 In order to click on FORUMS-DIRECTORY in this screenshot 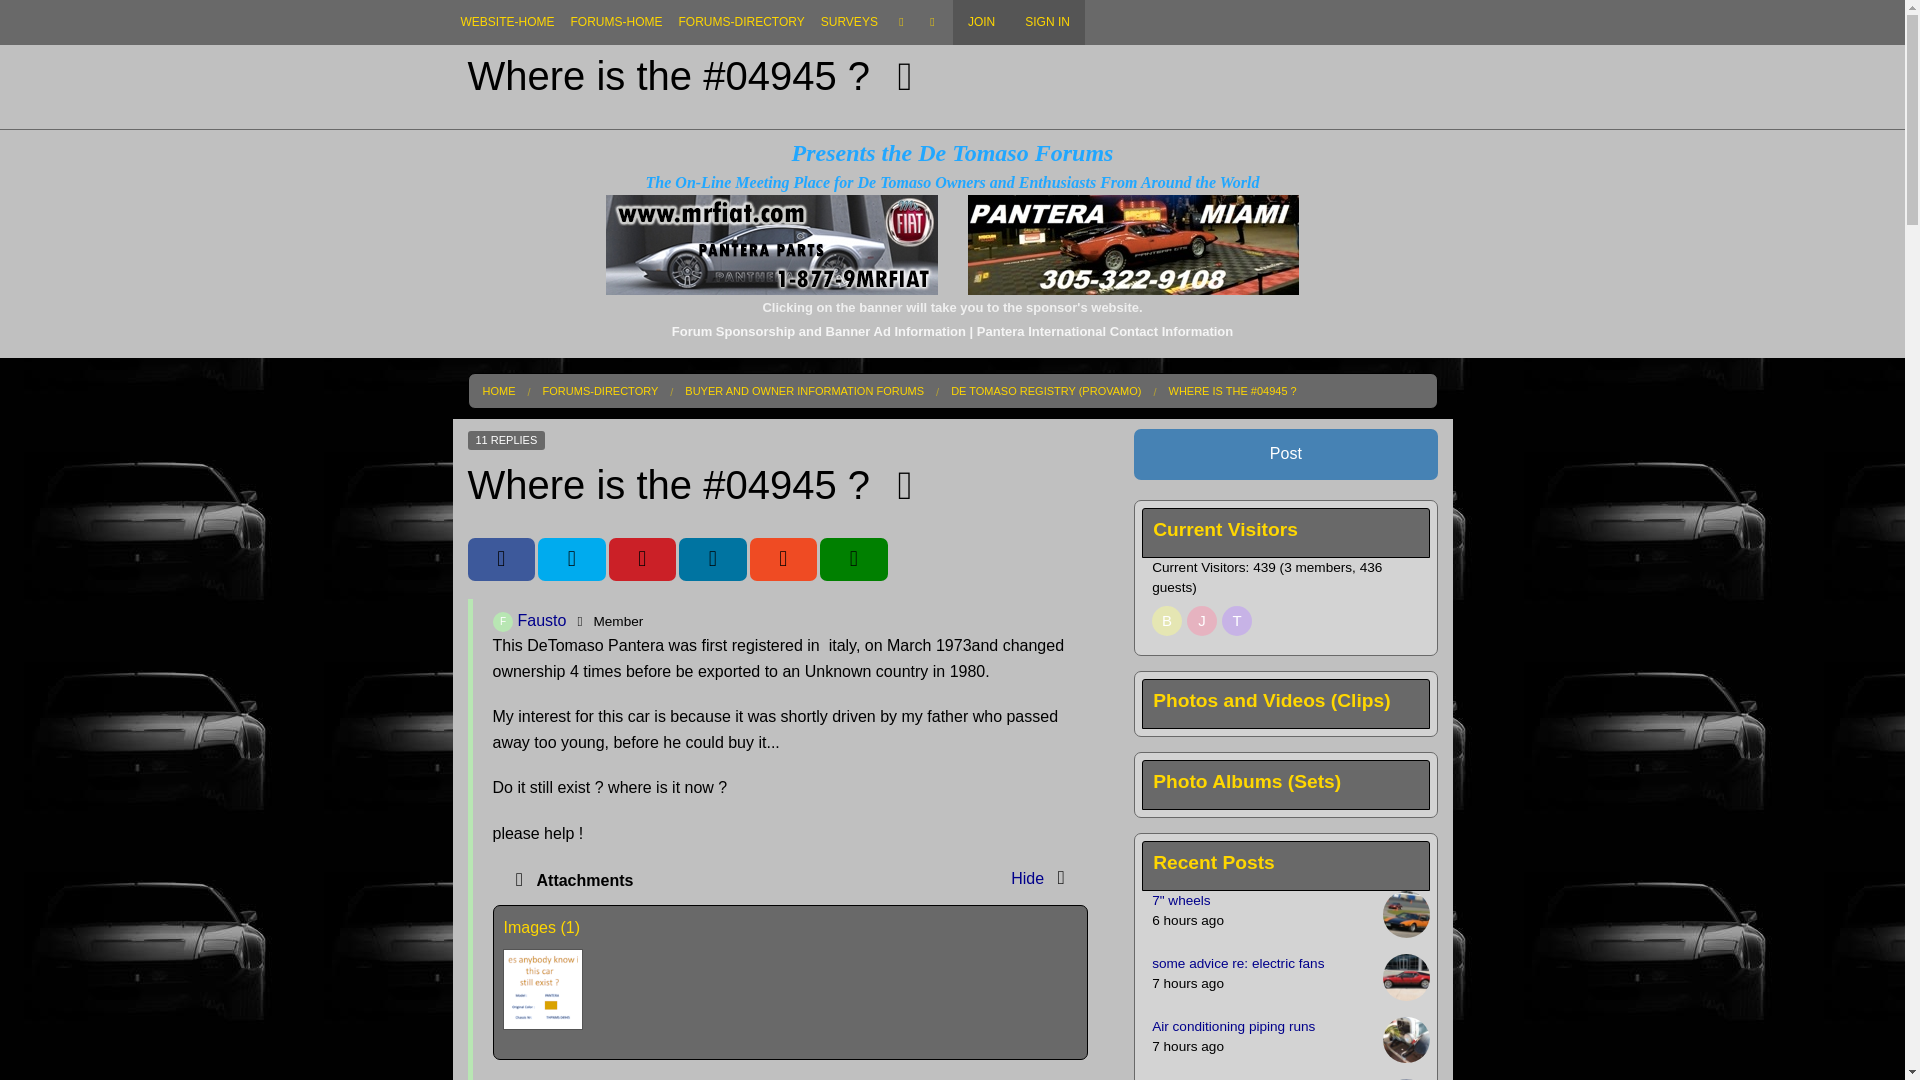, I will do `click(741, 22)`.